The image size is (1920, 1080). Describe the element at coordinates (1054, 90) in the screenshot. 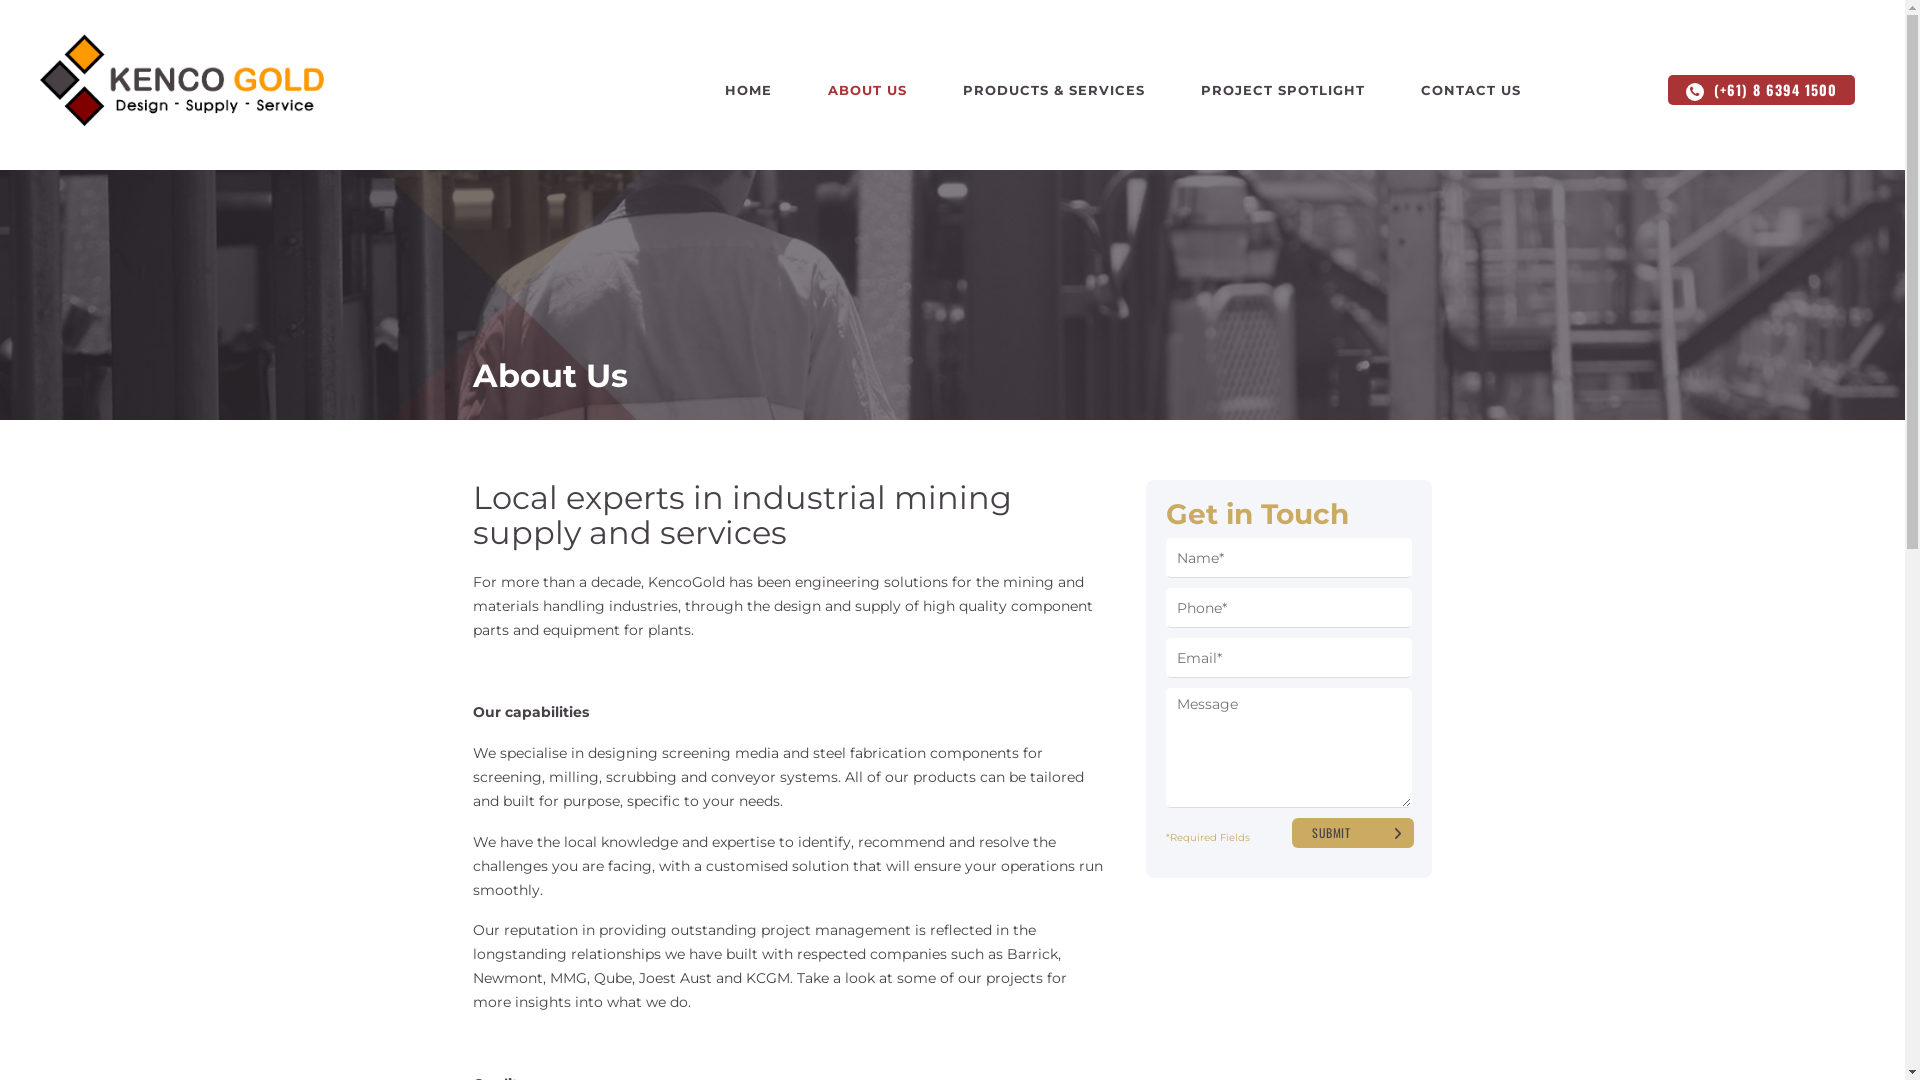

I see `PRODUCTS & SERVICES` at that location.